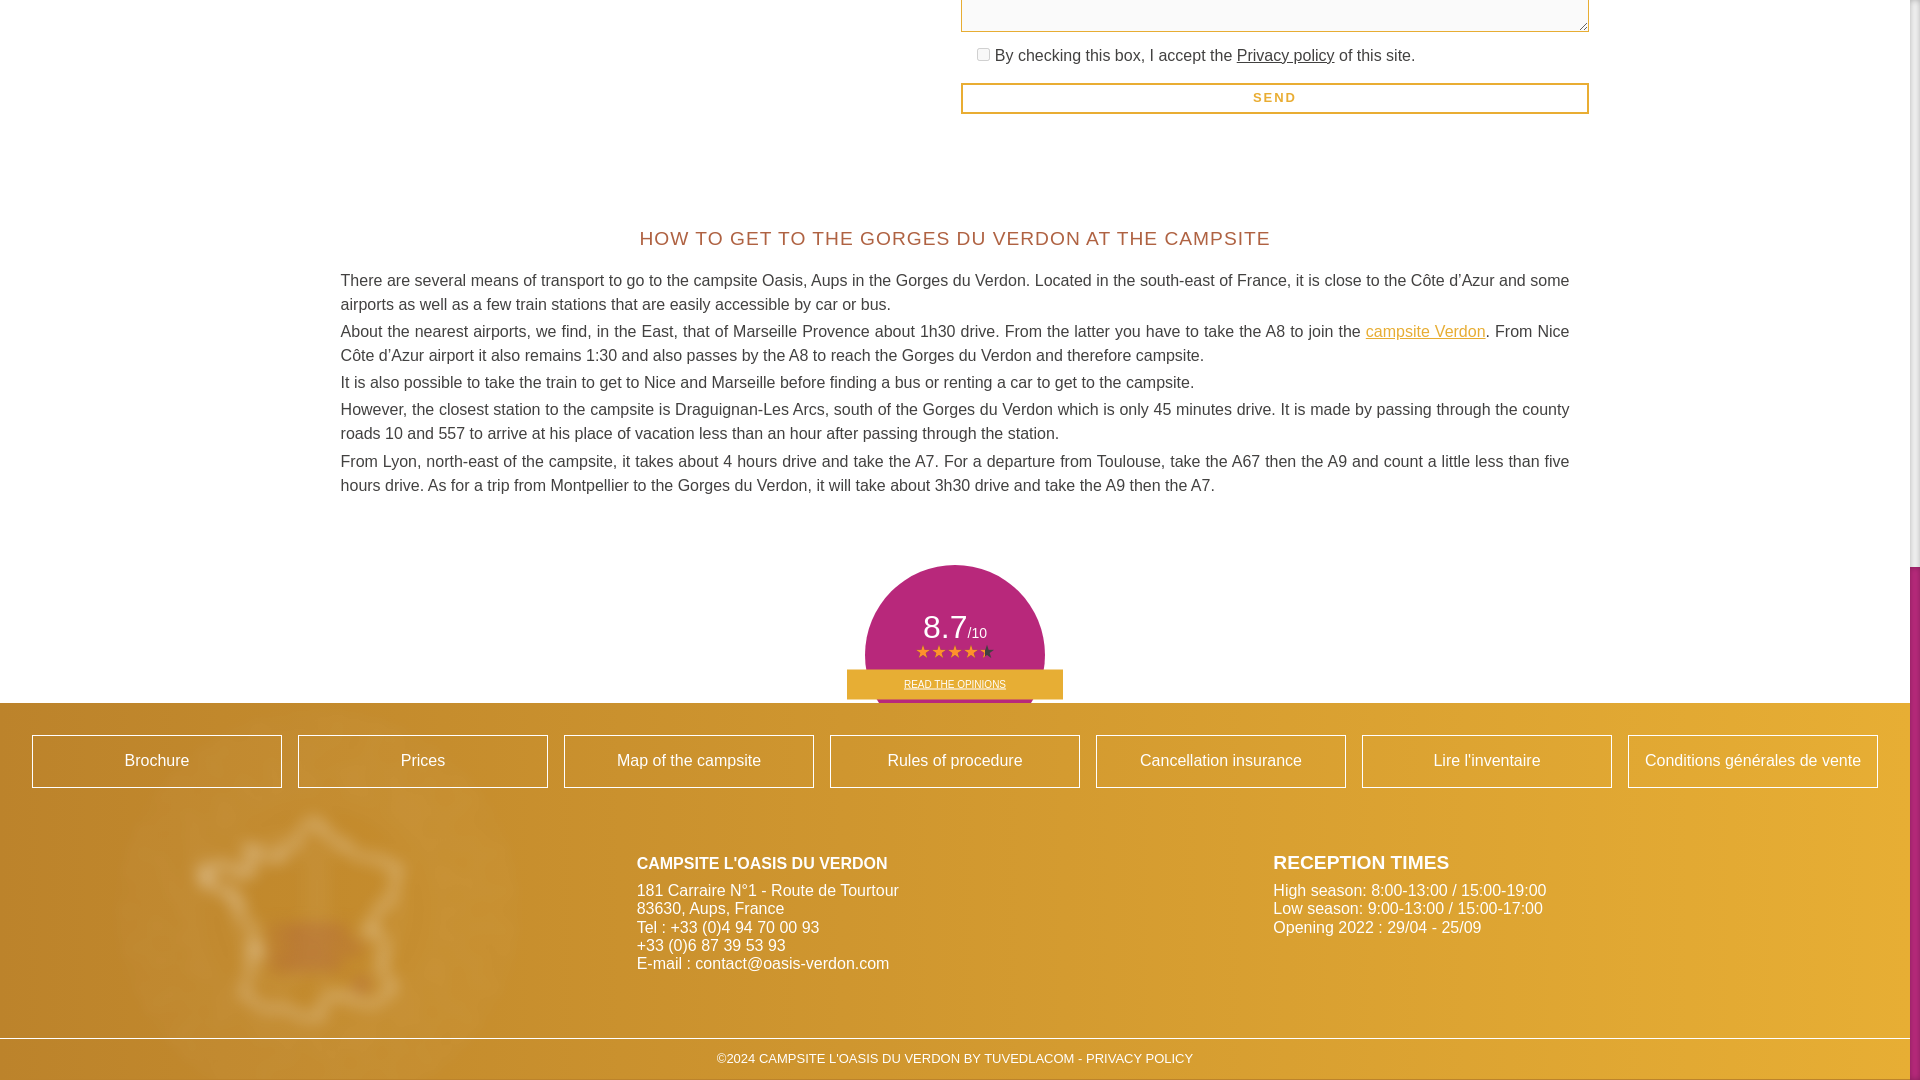 This screenshot has width=1920, height=1080. What do you see at coordinates (954, 761) in the screenshot?
I see `Rules of procedure` at bounding box center [954, 761].